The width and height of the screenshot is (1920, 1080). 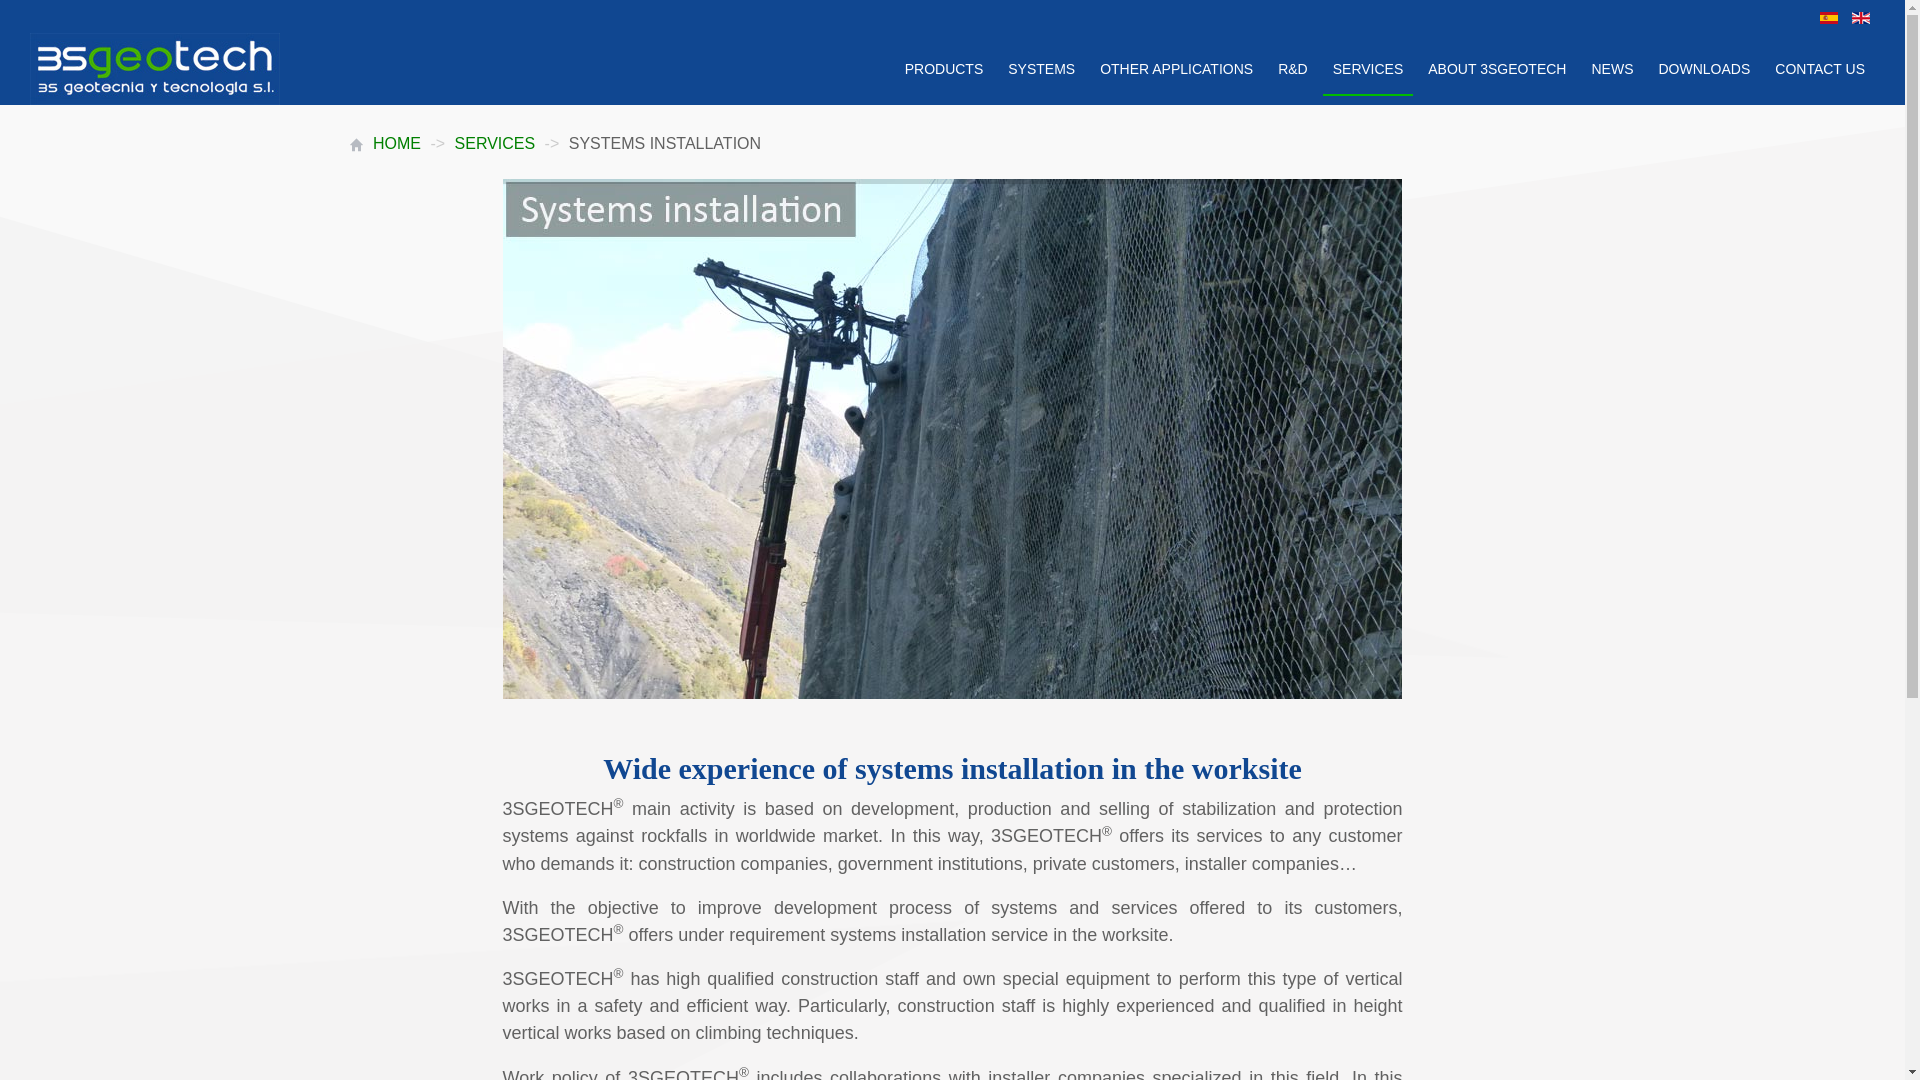 I want to click on R&D, so click(x=1293, y=70).